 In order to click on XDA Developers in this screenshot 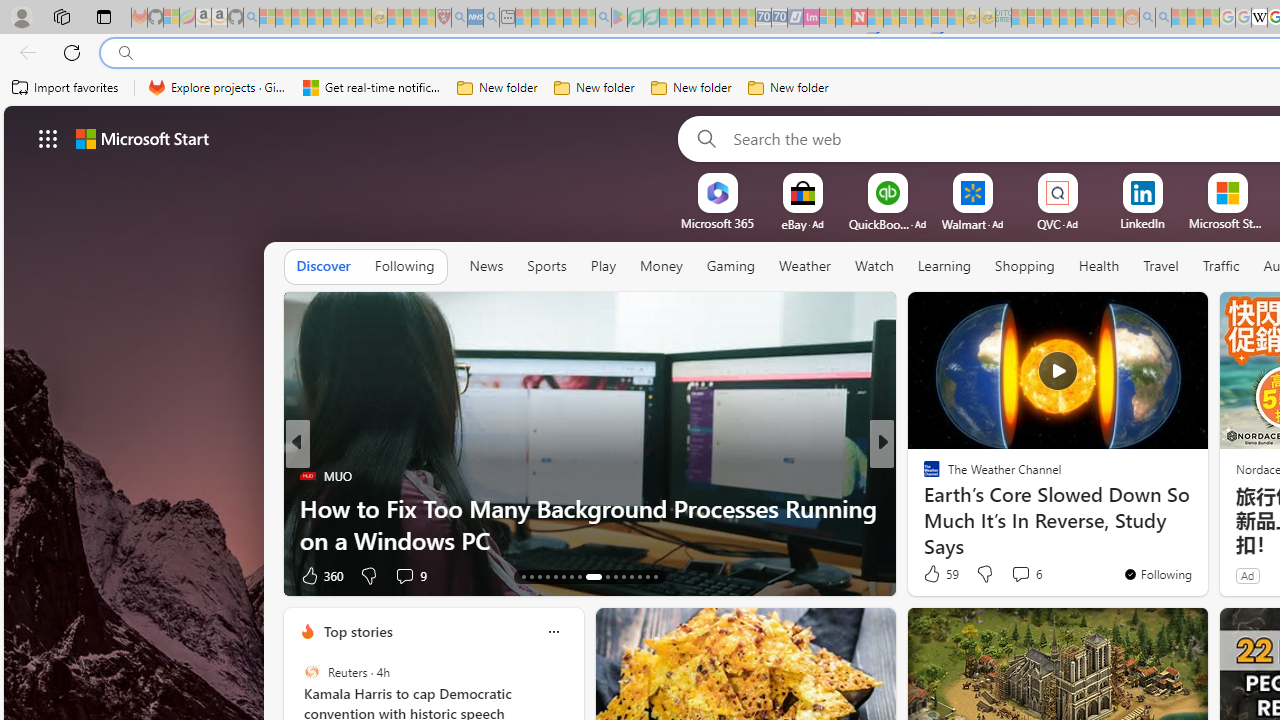, I will do `click(923, 476)`.